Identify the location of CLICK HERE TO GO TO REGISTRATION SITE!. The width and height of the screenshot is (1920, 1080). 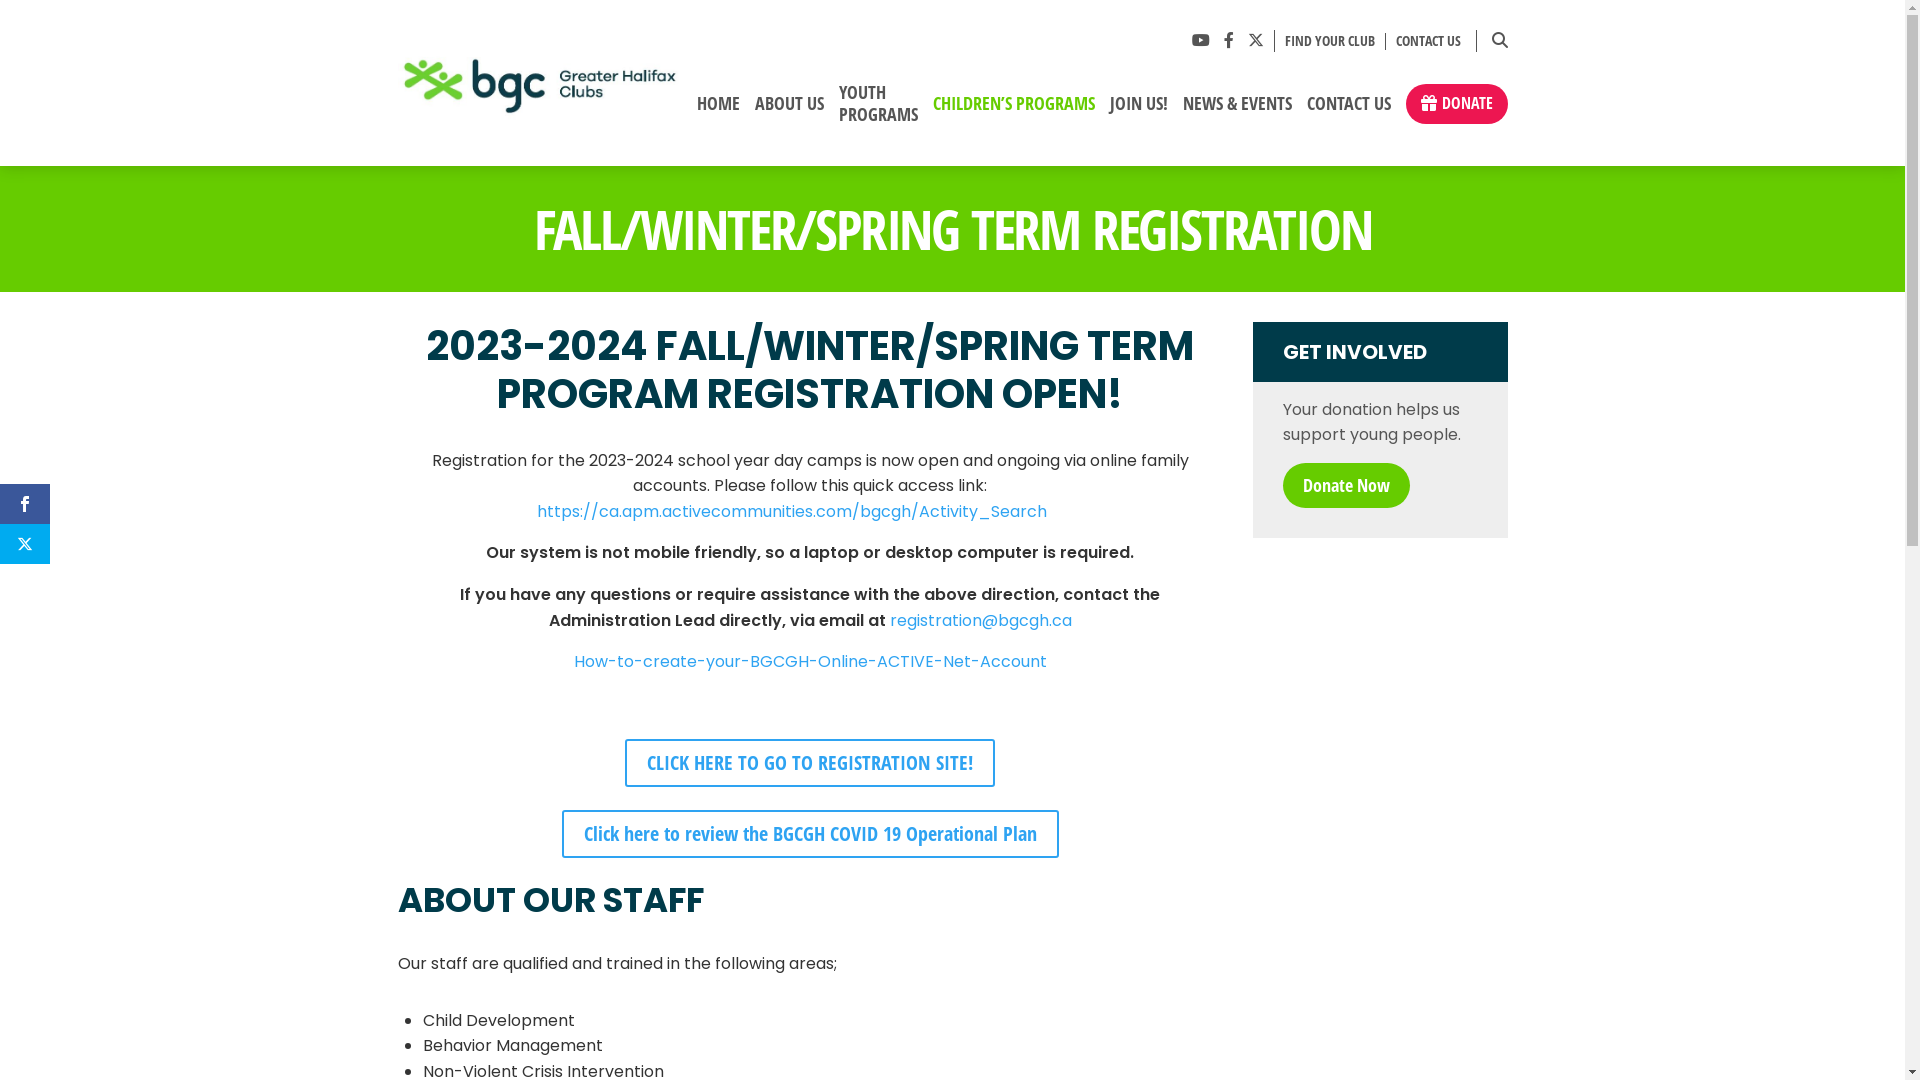
(810, 763).